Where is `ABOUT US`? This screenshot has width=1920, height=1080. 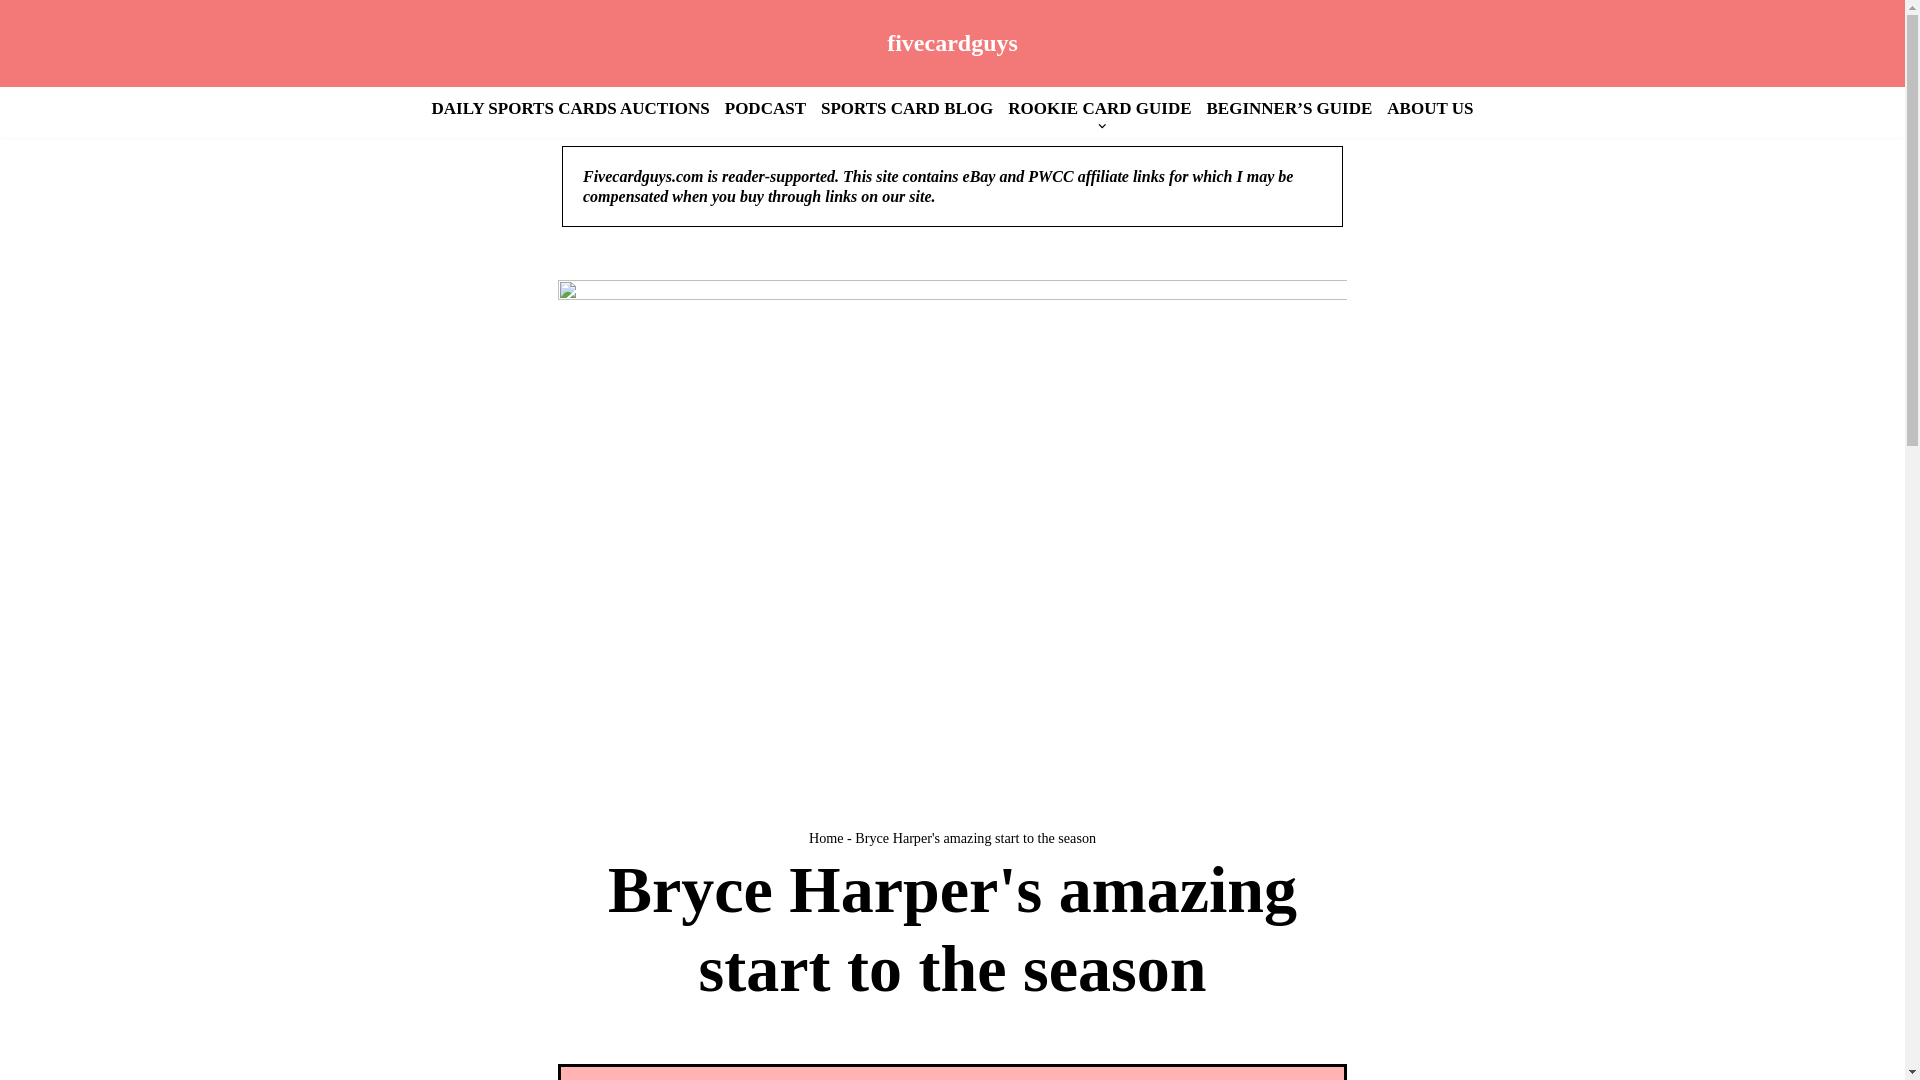
ABOUT US is located at coordinates (1429, 108).